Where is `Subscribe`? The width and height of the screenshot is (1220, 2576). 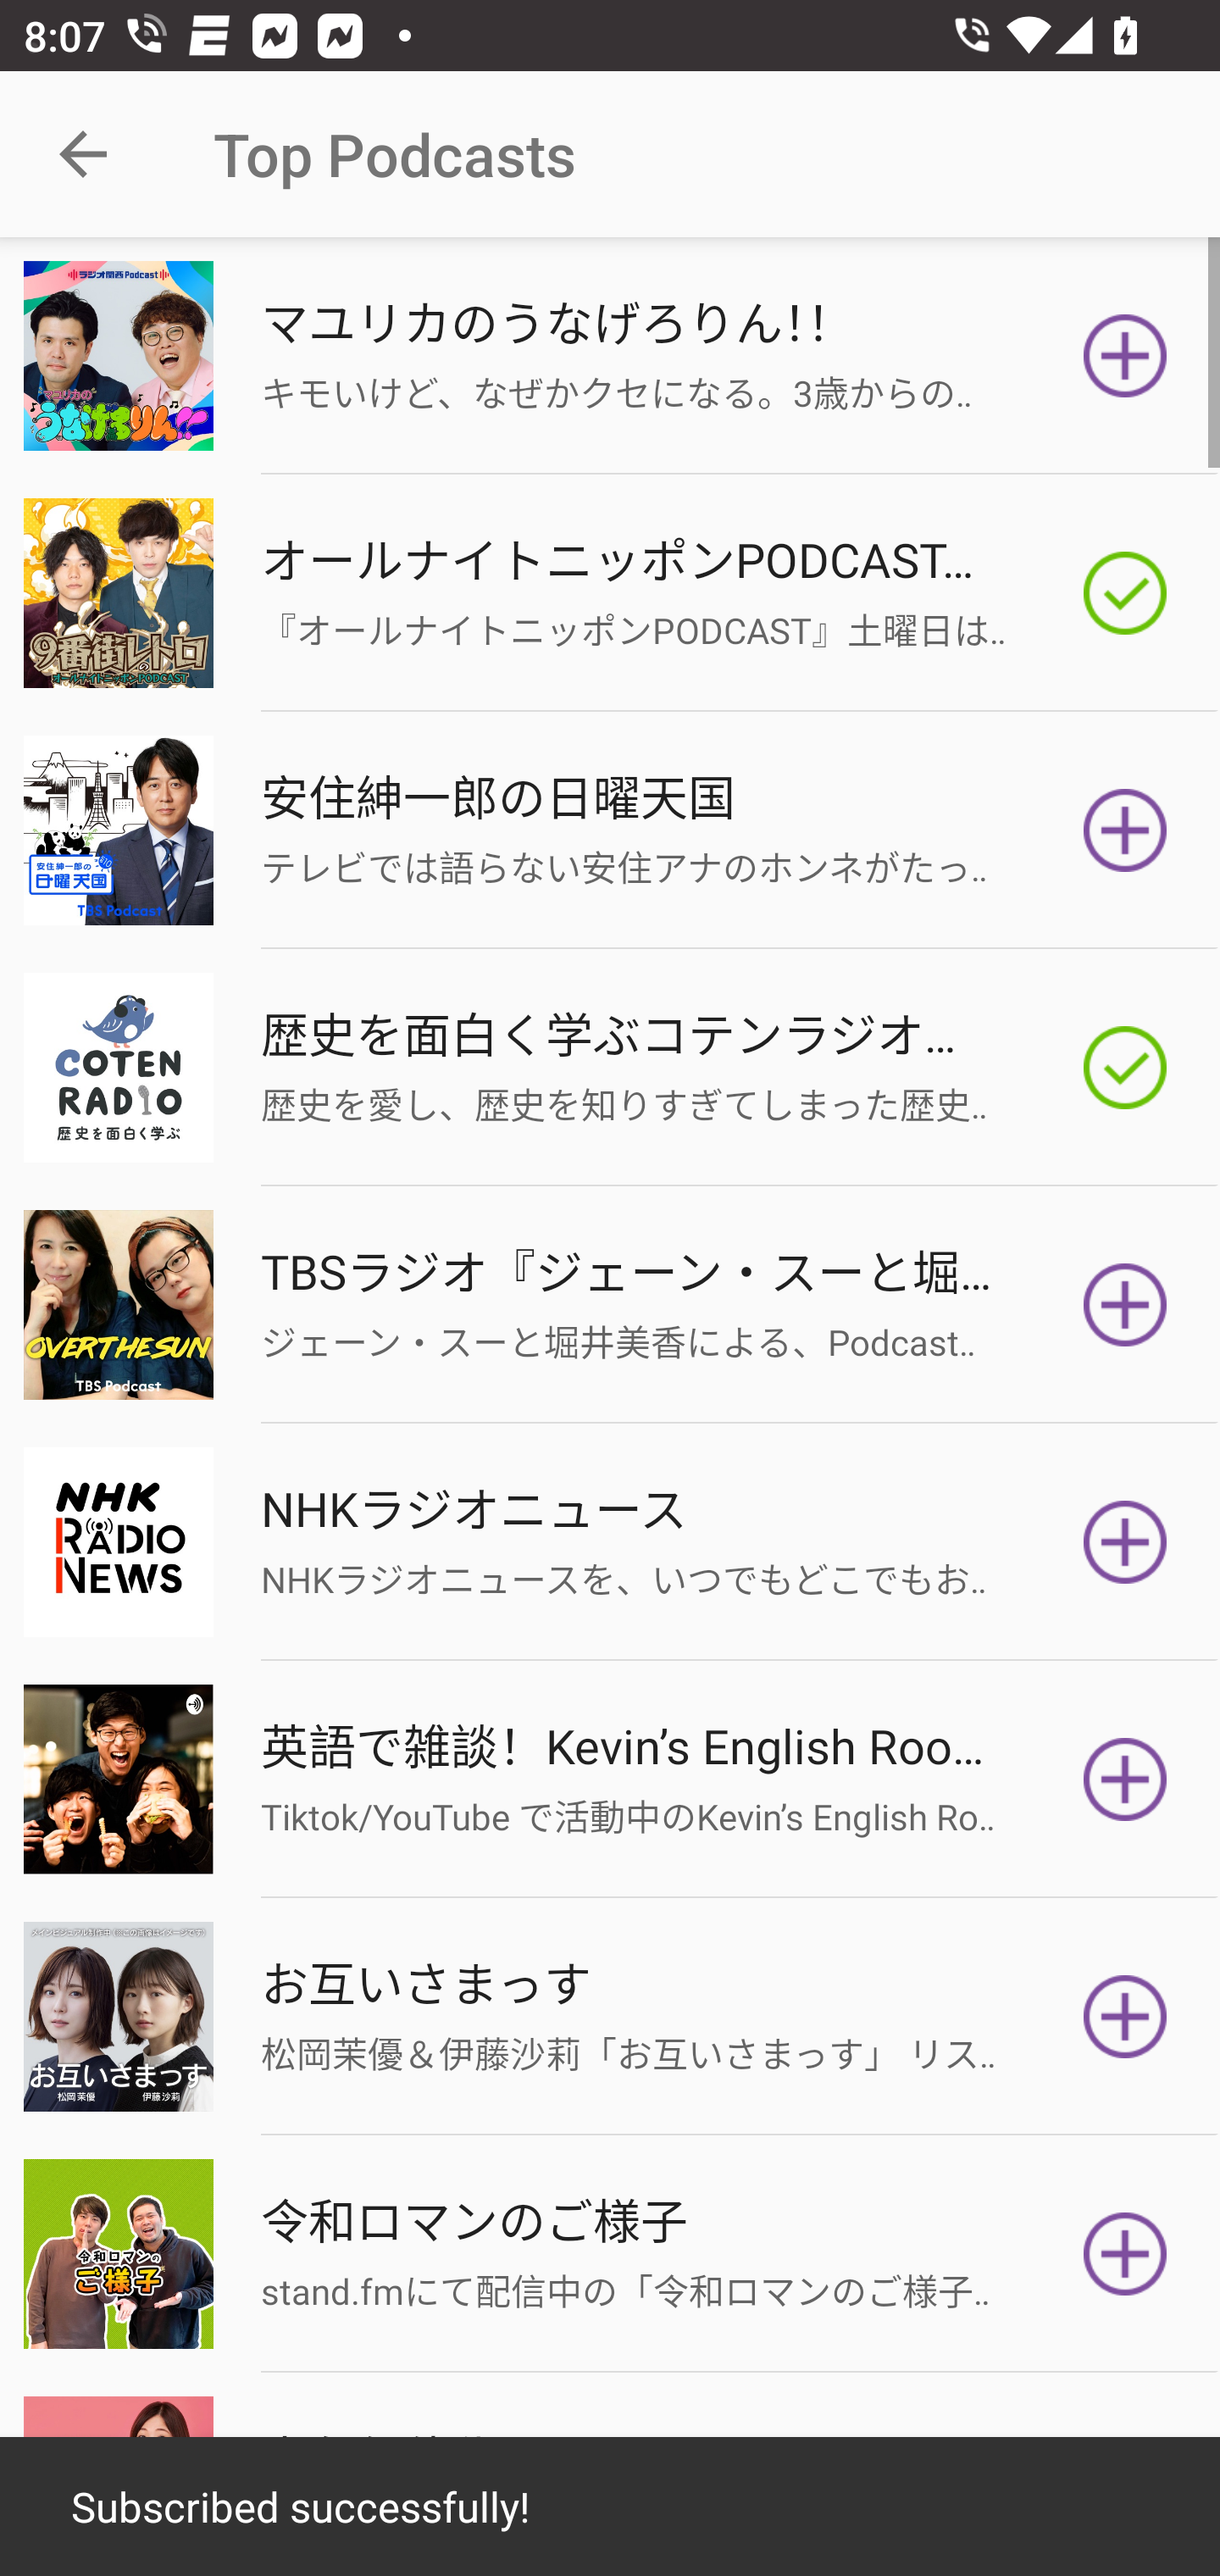 Subscribe is located at coordinates (1125, 830).